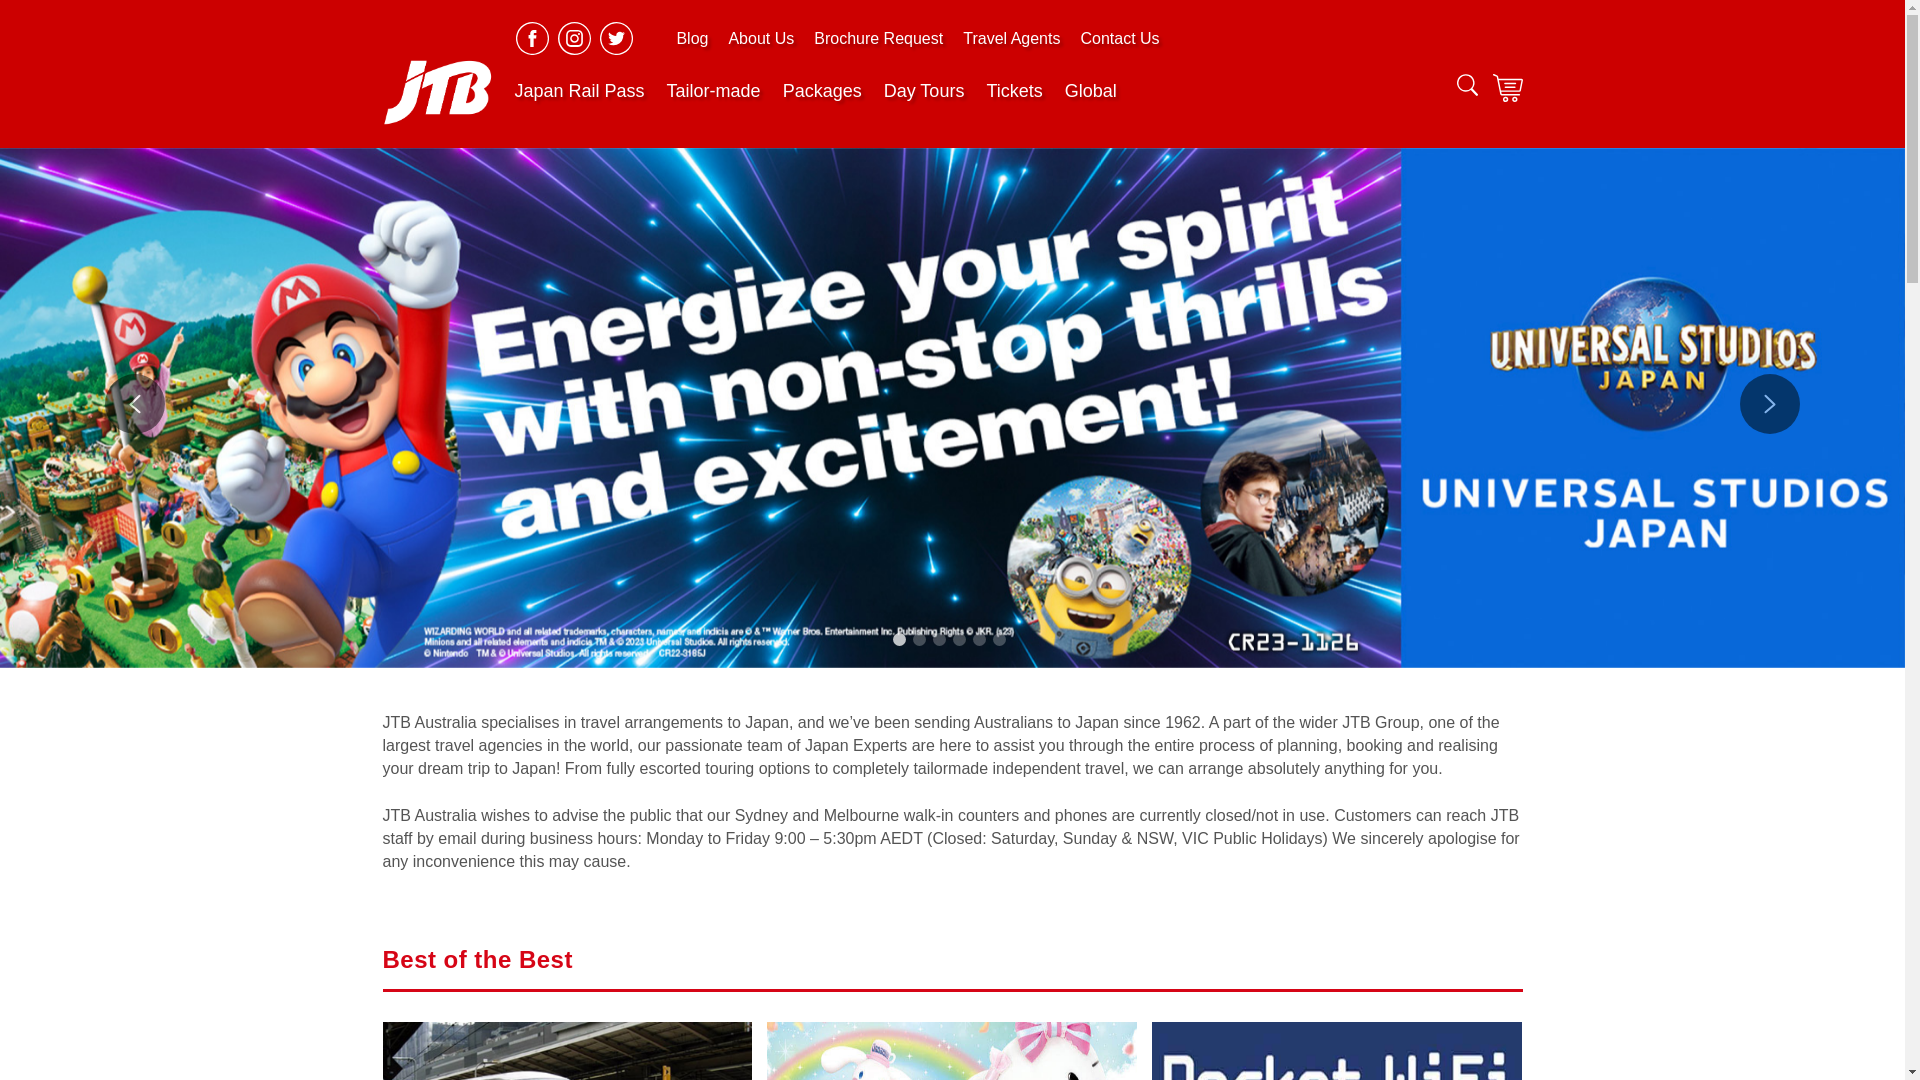 The image size is (1920, 1080). I want to click on Home, so click(436, 92).